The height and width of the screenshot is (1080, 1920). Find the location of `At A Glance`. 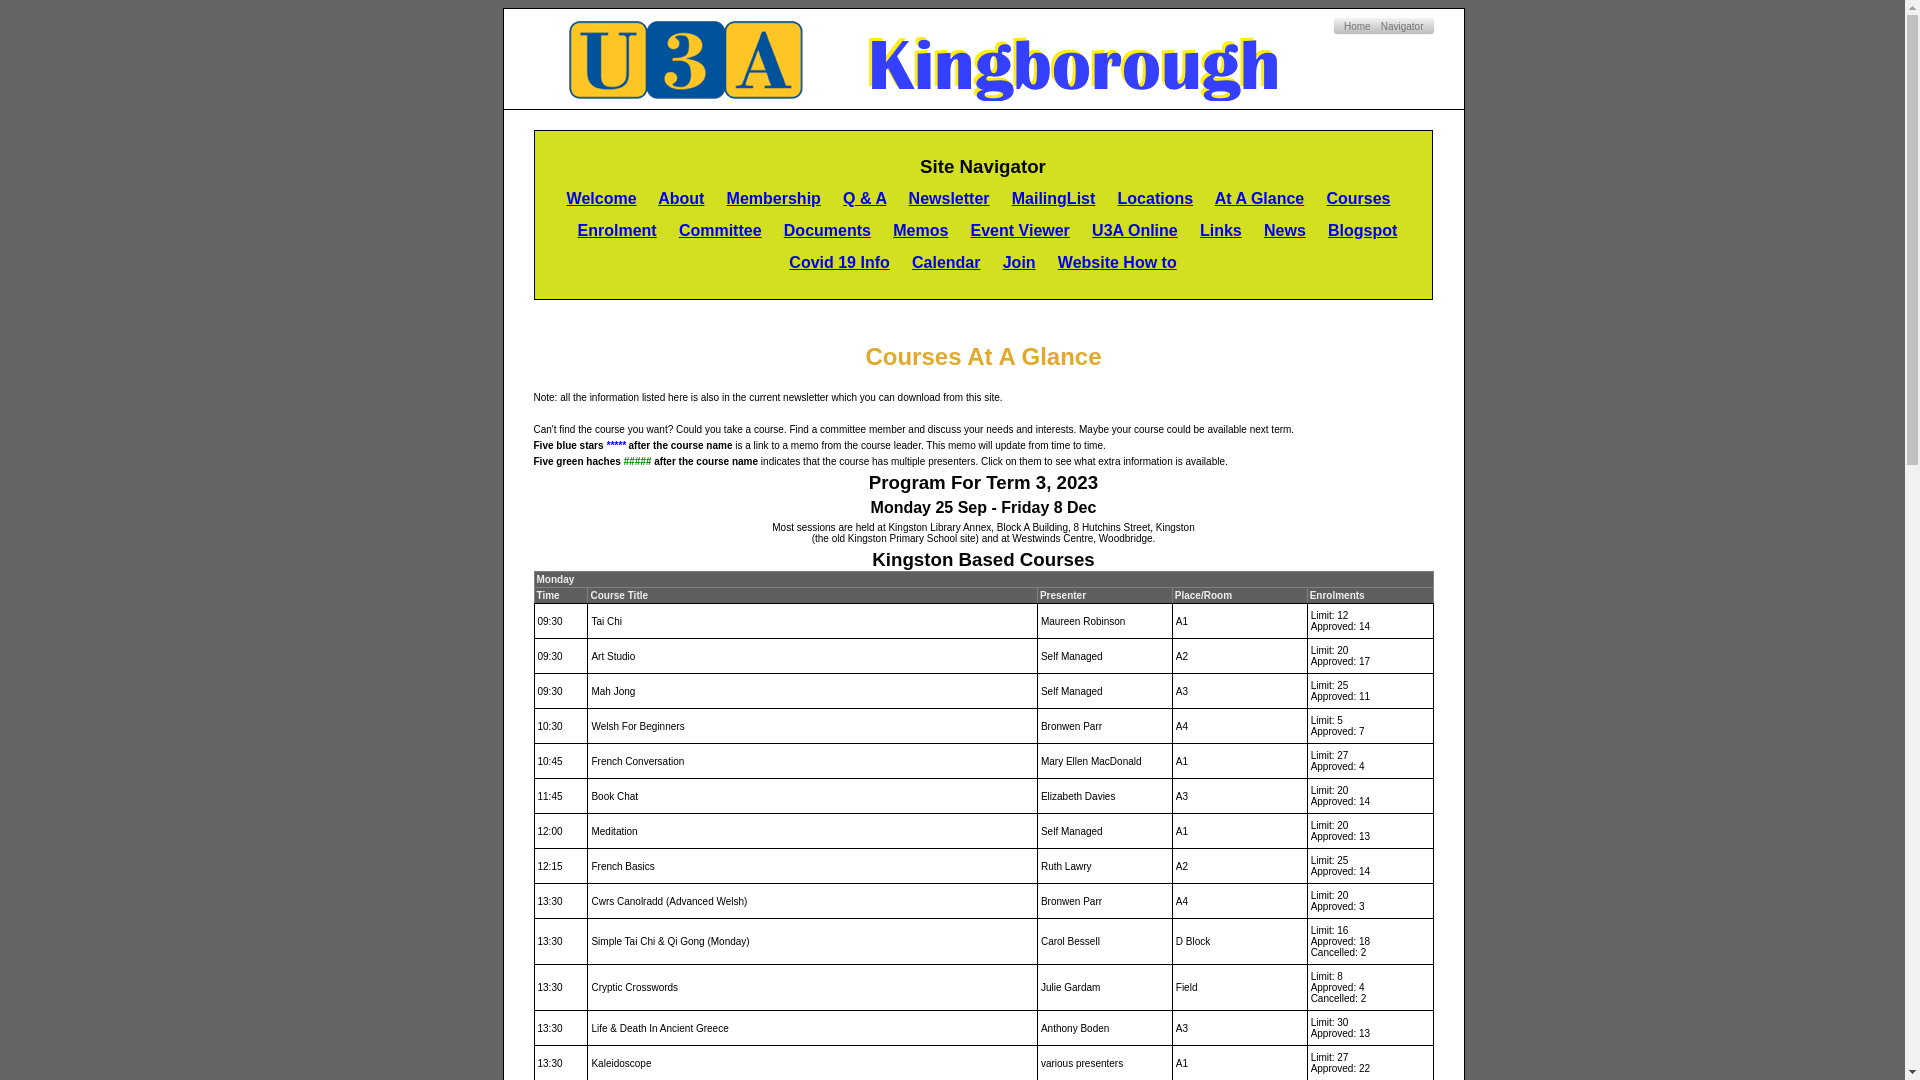

At A Glance is located at coordinates (1260, 198).